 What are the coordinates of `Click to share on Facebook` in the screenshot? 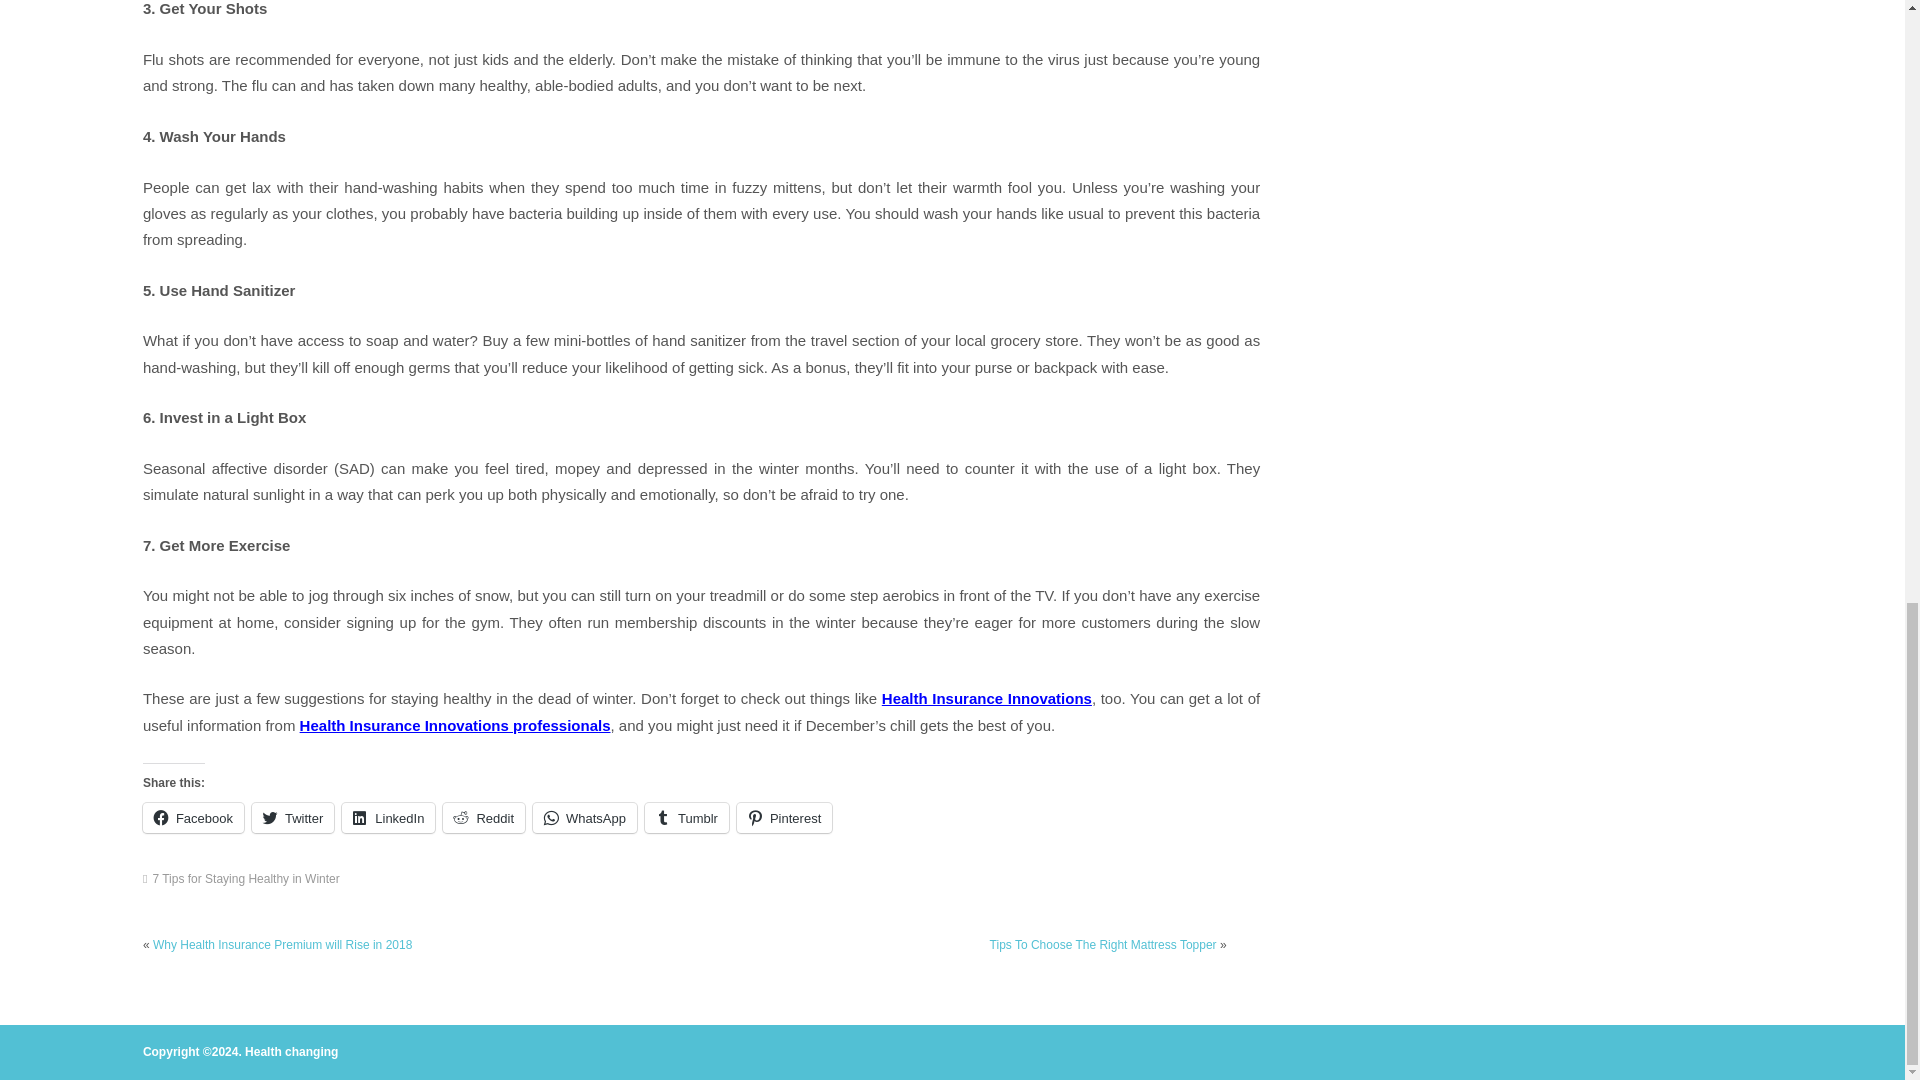 It's located at (192, 818).